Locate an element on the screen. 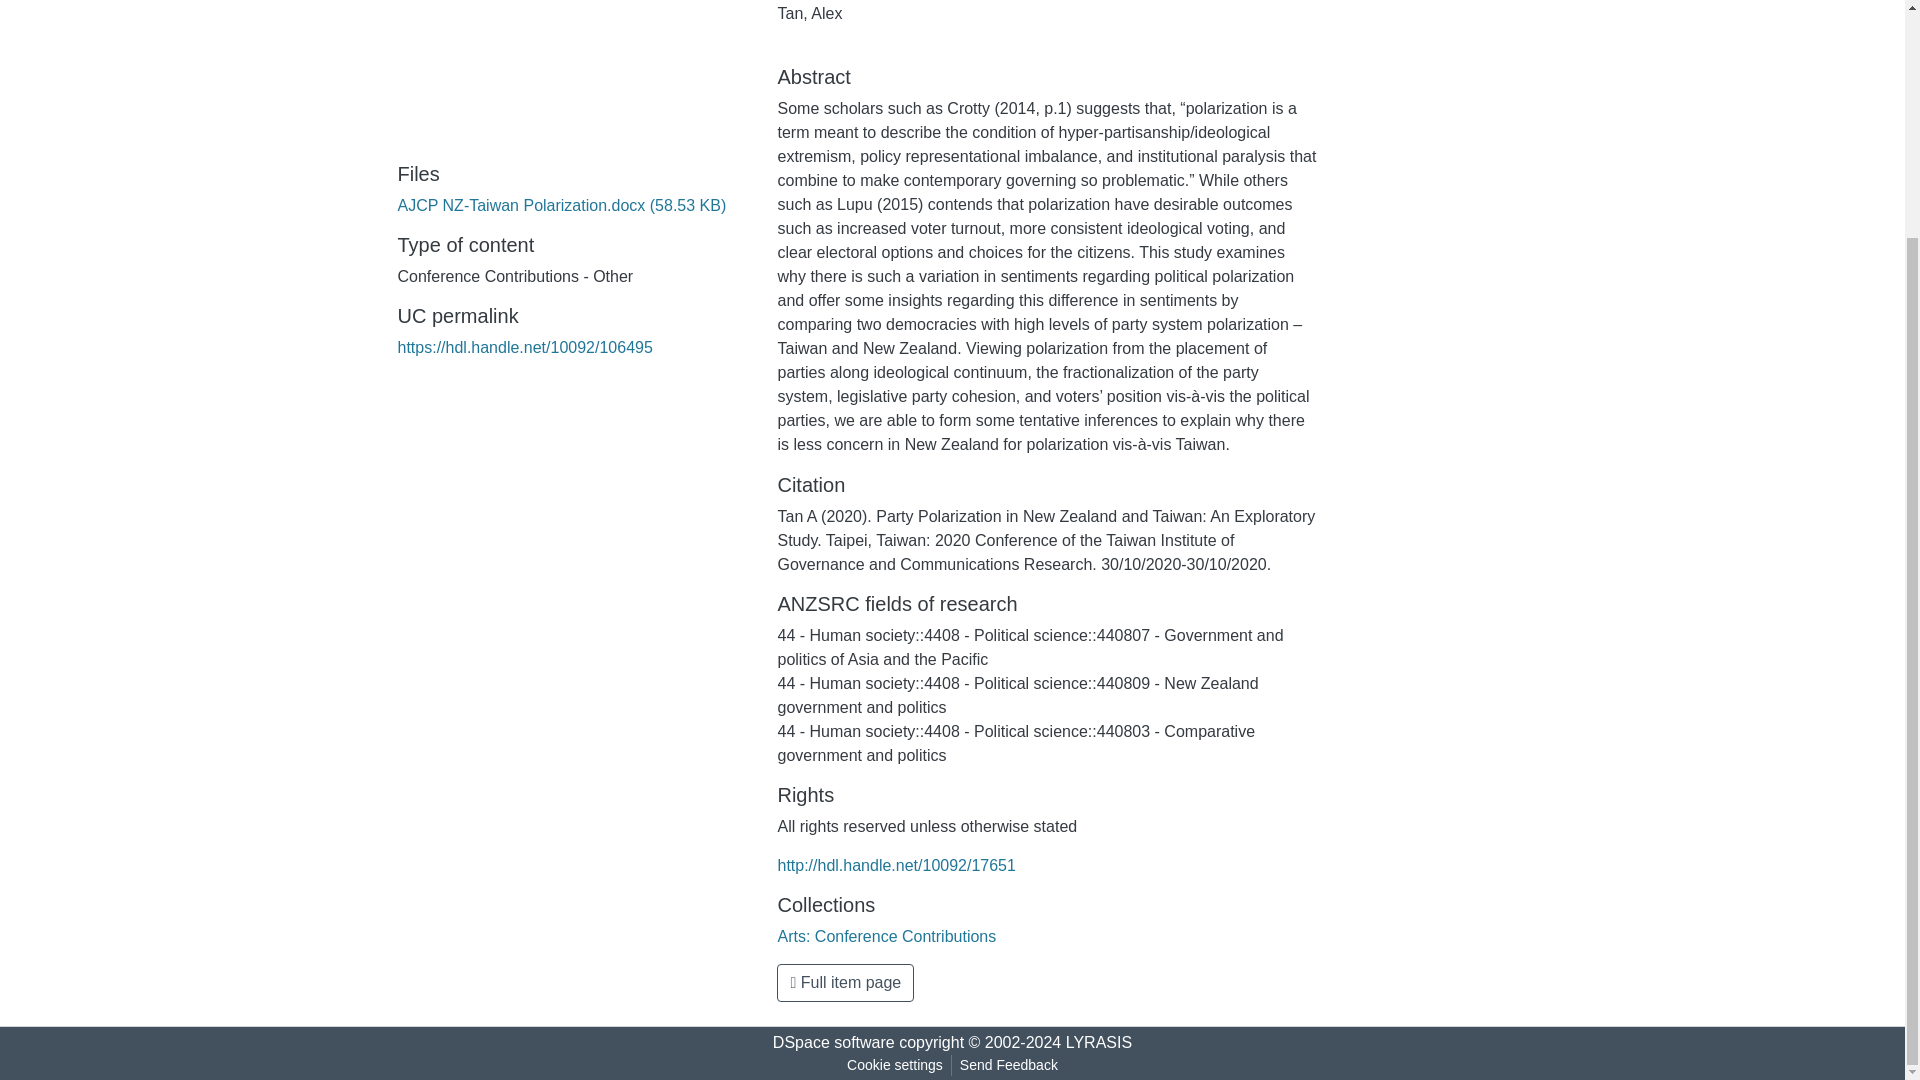 Image resolution: width=1920 pixels, height=1080 pixels. Full item page is located at coordinates (845, 983).